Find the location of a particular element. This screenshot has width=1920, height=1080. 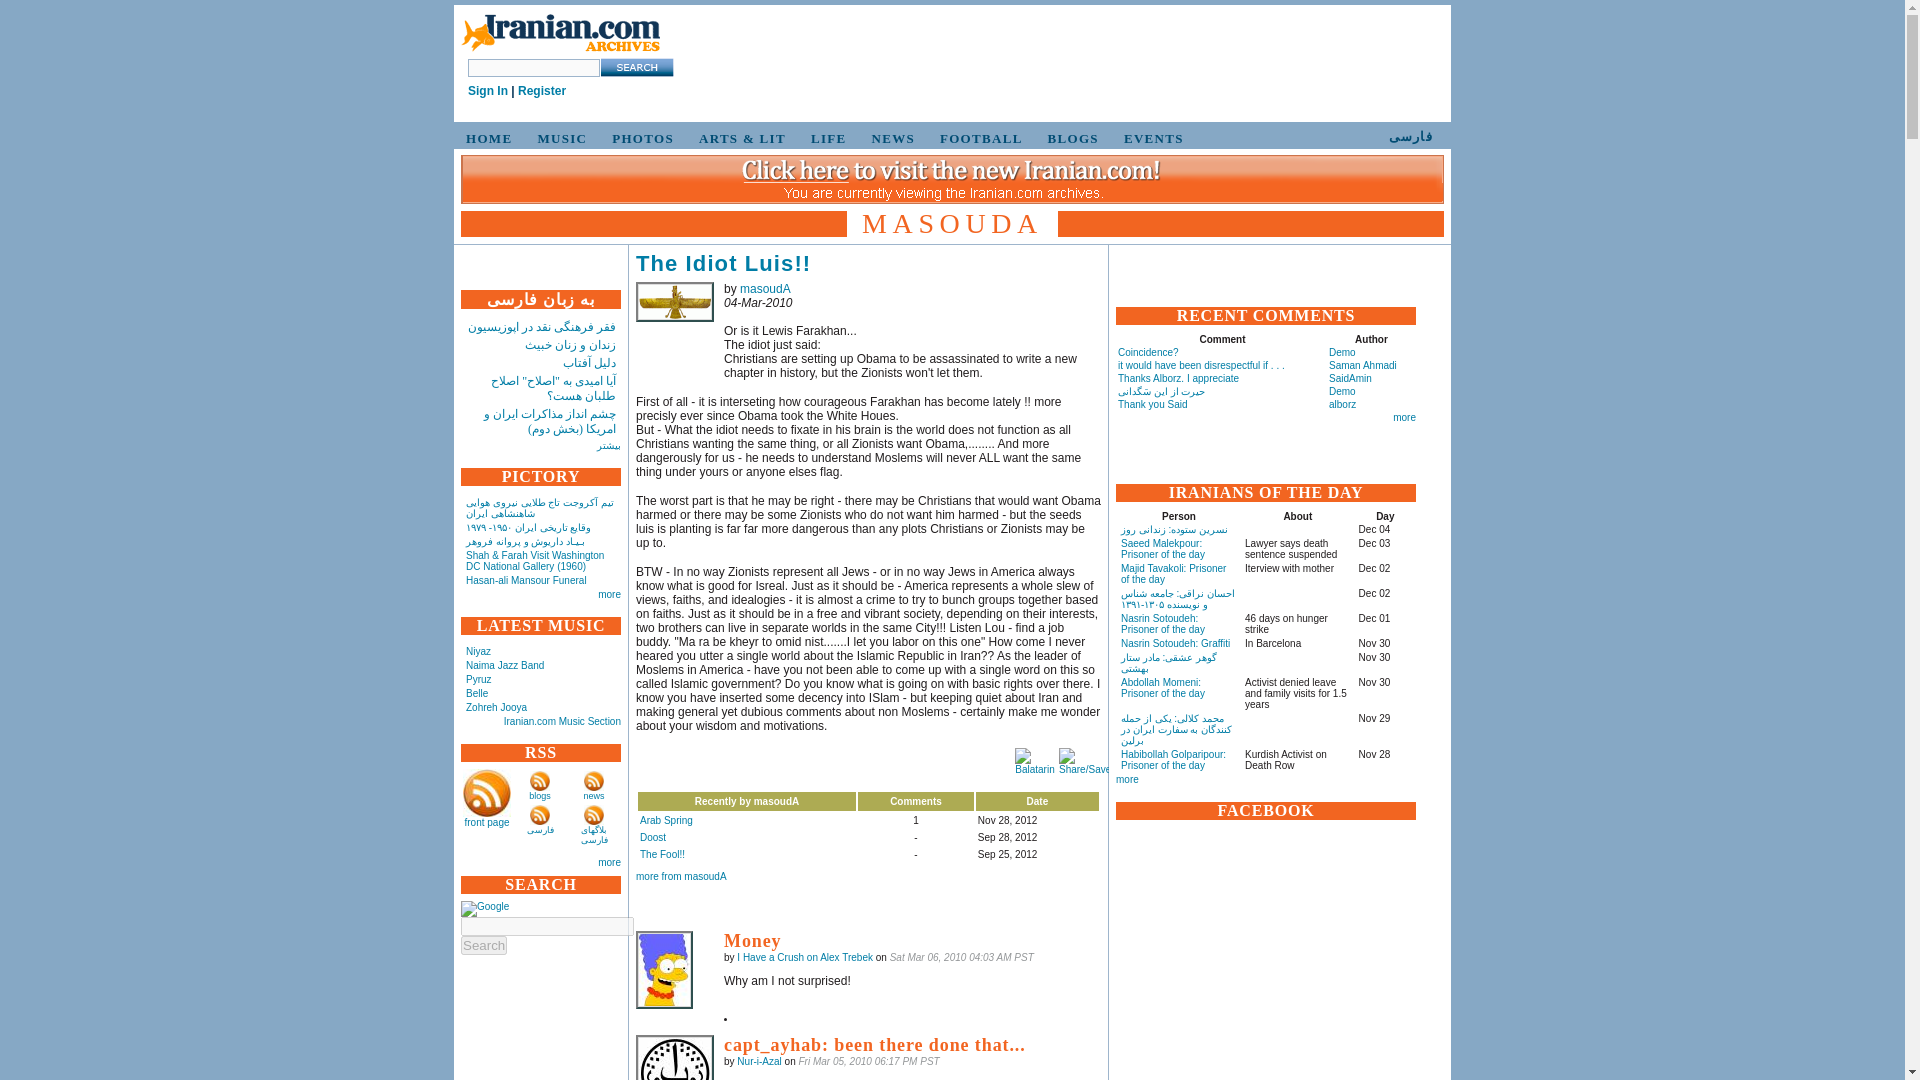

LIFE is located at coordinates (825, 138).